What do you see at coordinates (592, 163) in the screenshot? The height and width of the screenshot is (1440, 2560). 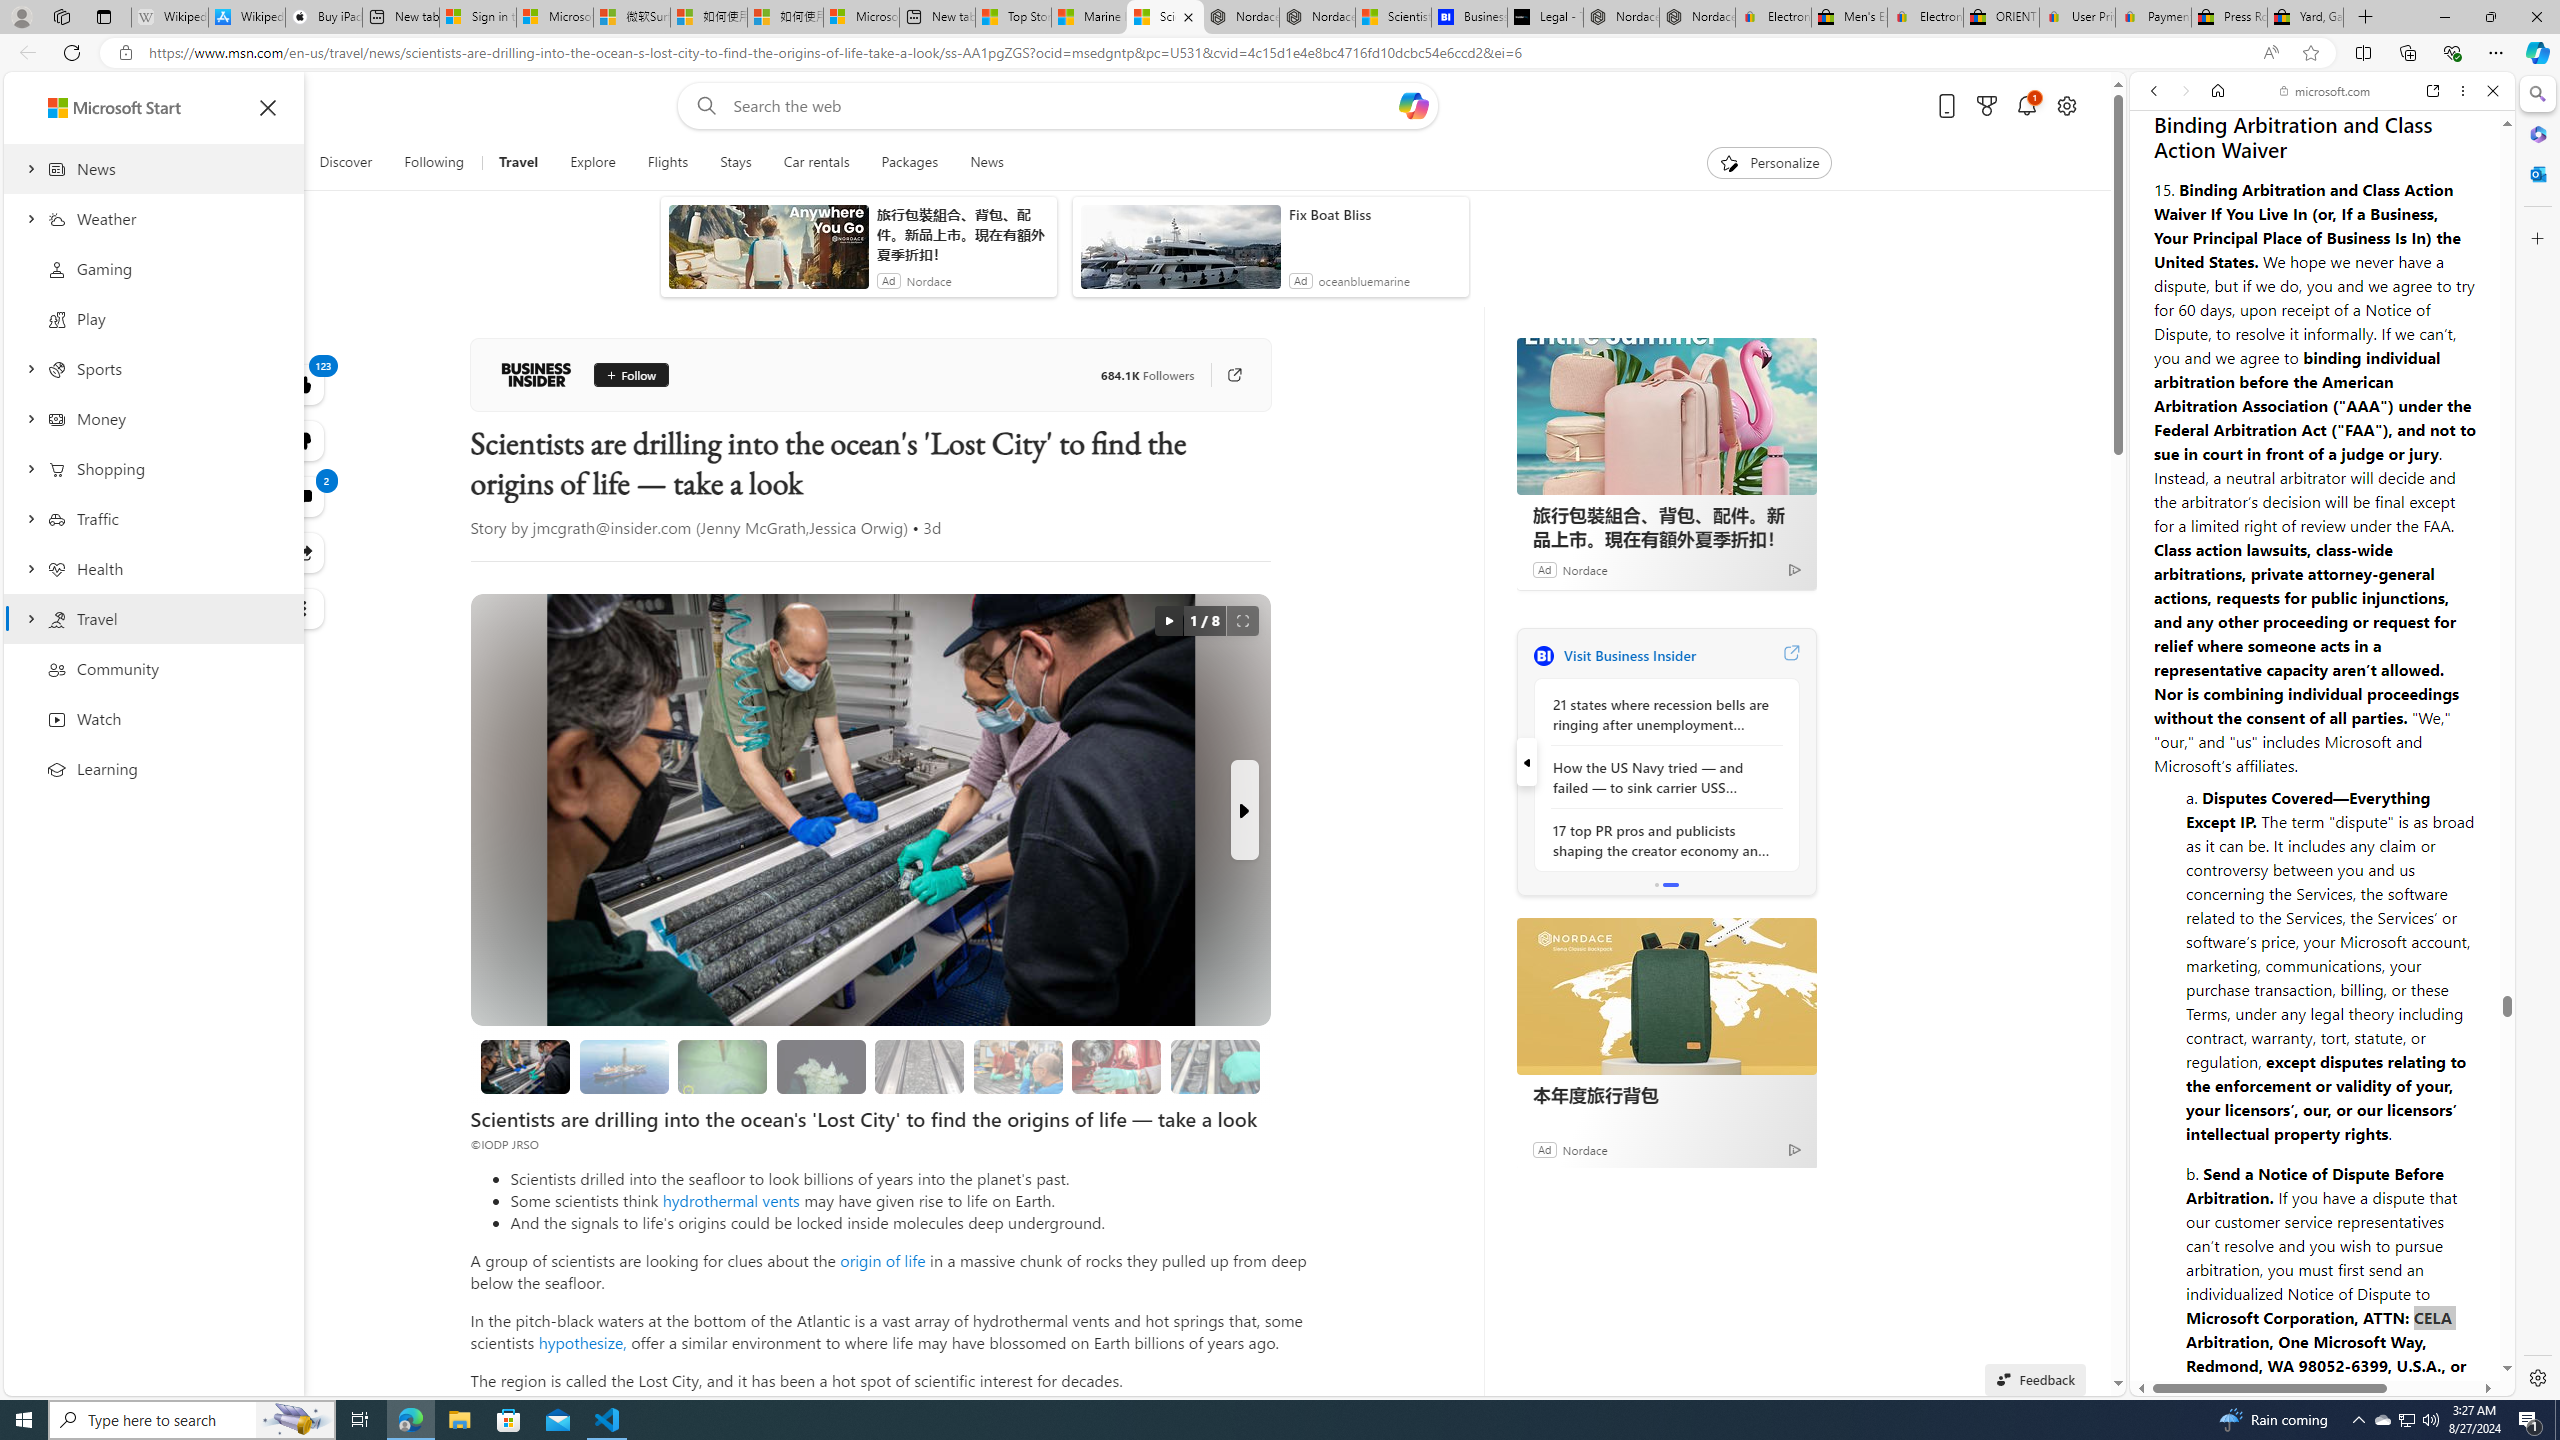 I see `Explore` at bounding box center [592, 163].